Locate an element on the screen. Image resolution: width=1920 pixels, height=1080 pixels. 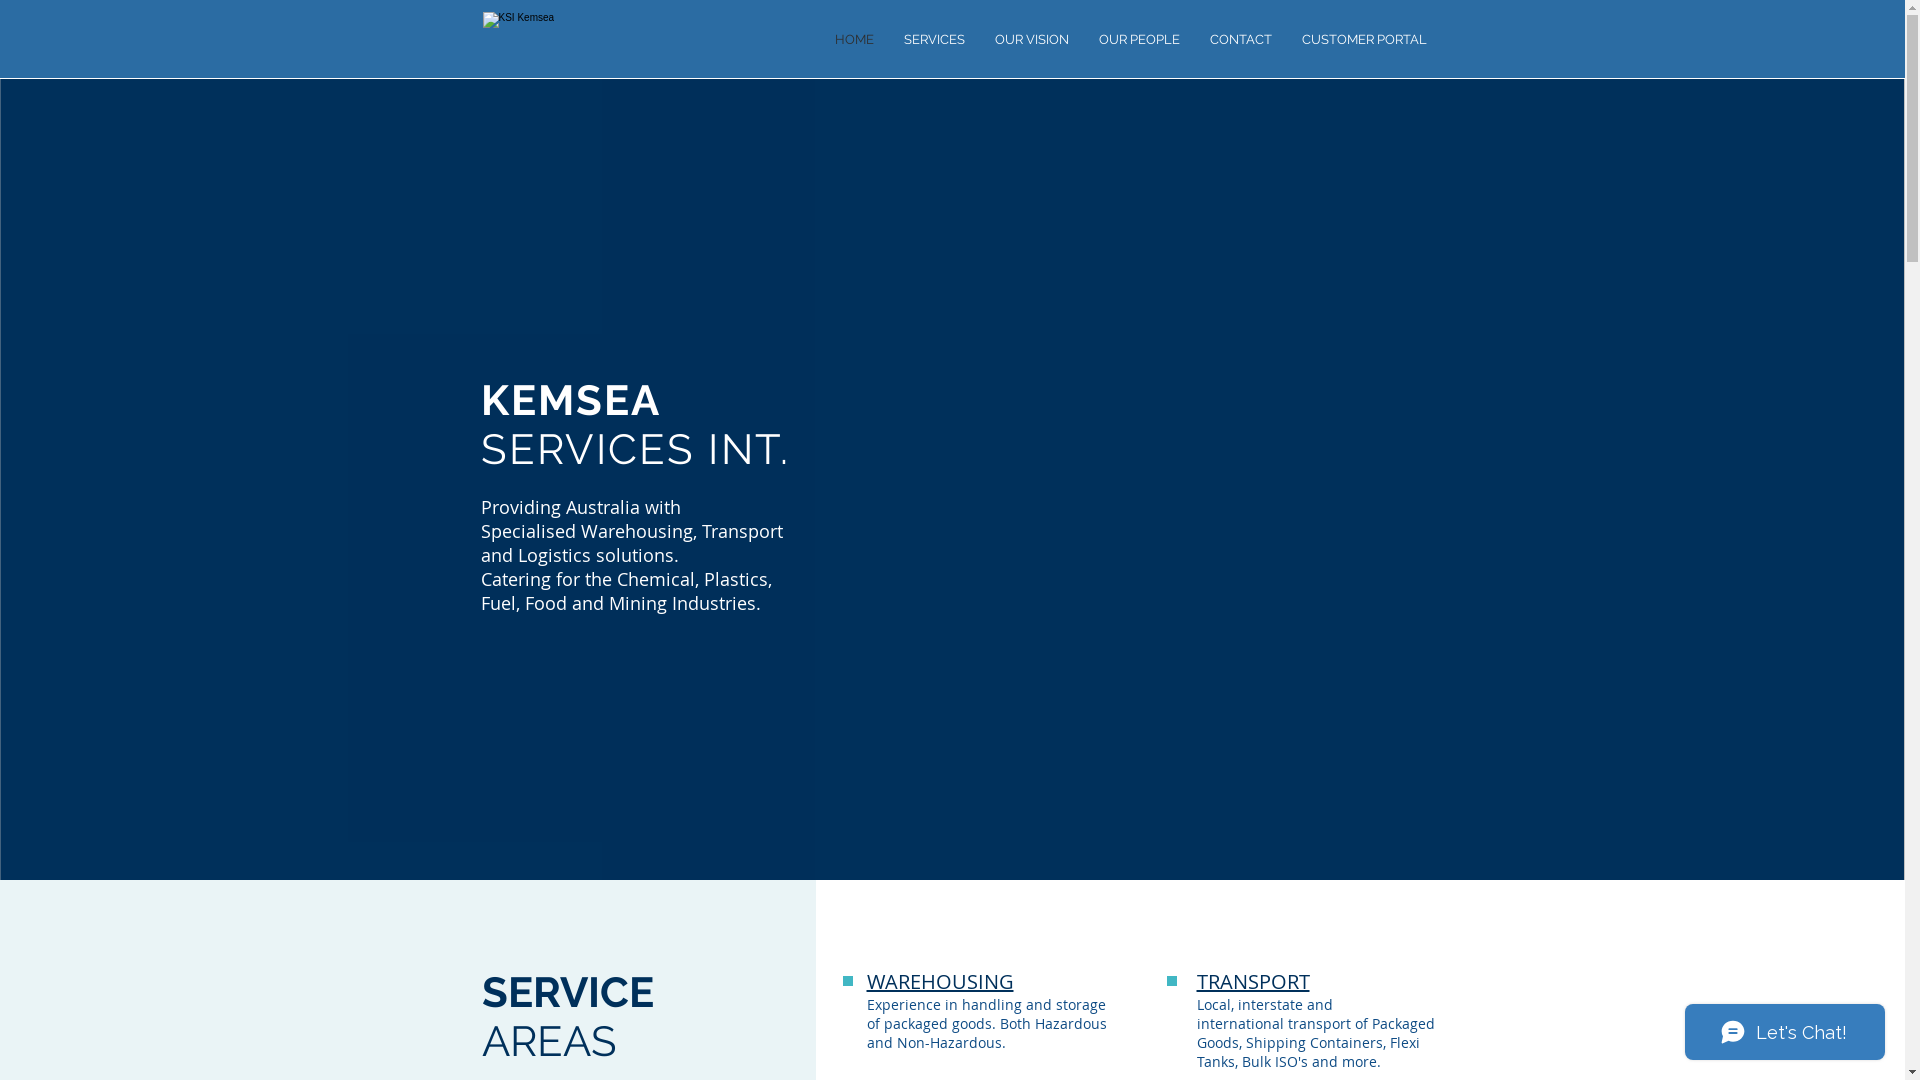
CONTACT is located at coordinates (1240, 40).